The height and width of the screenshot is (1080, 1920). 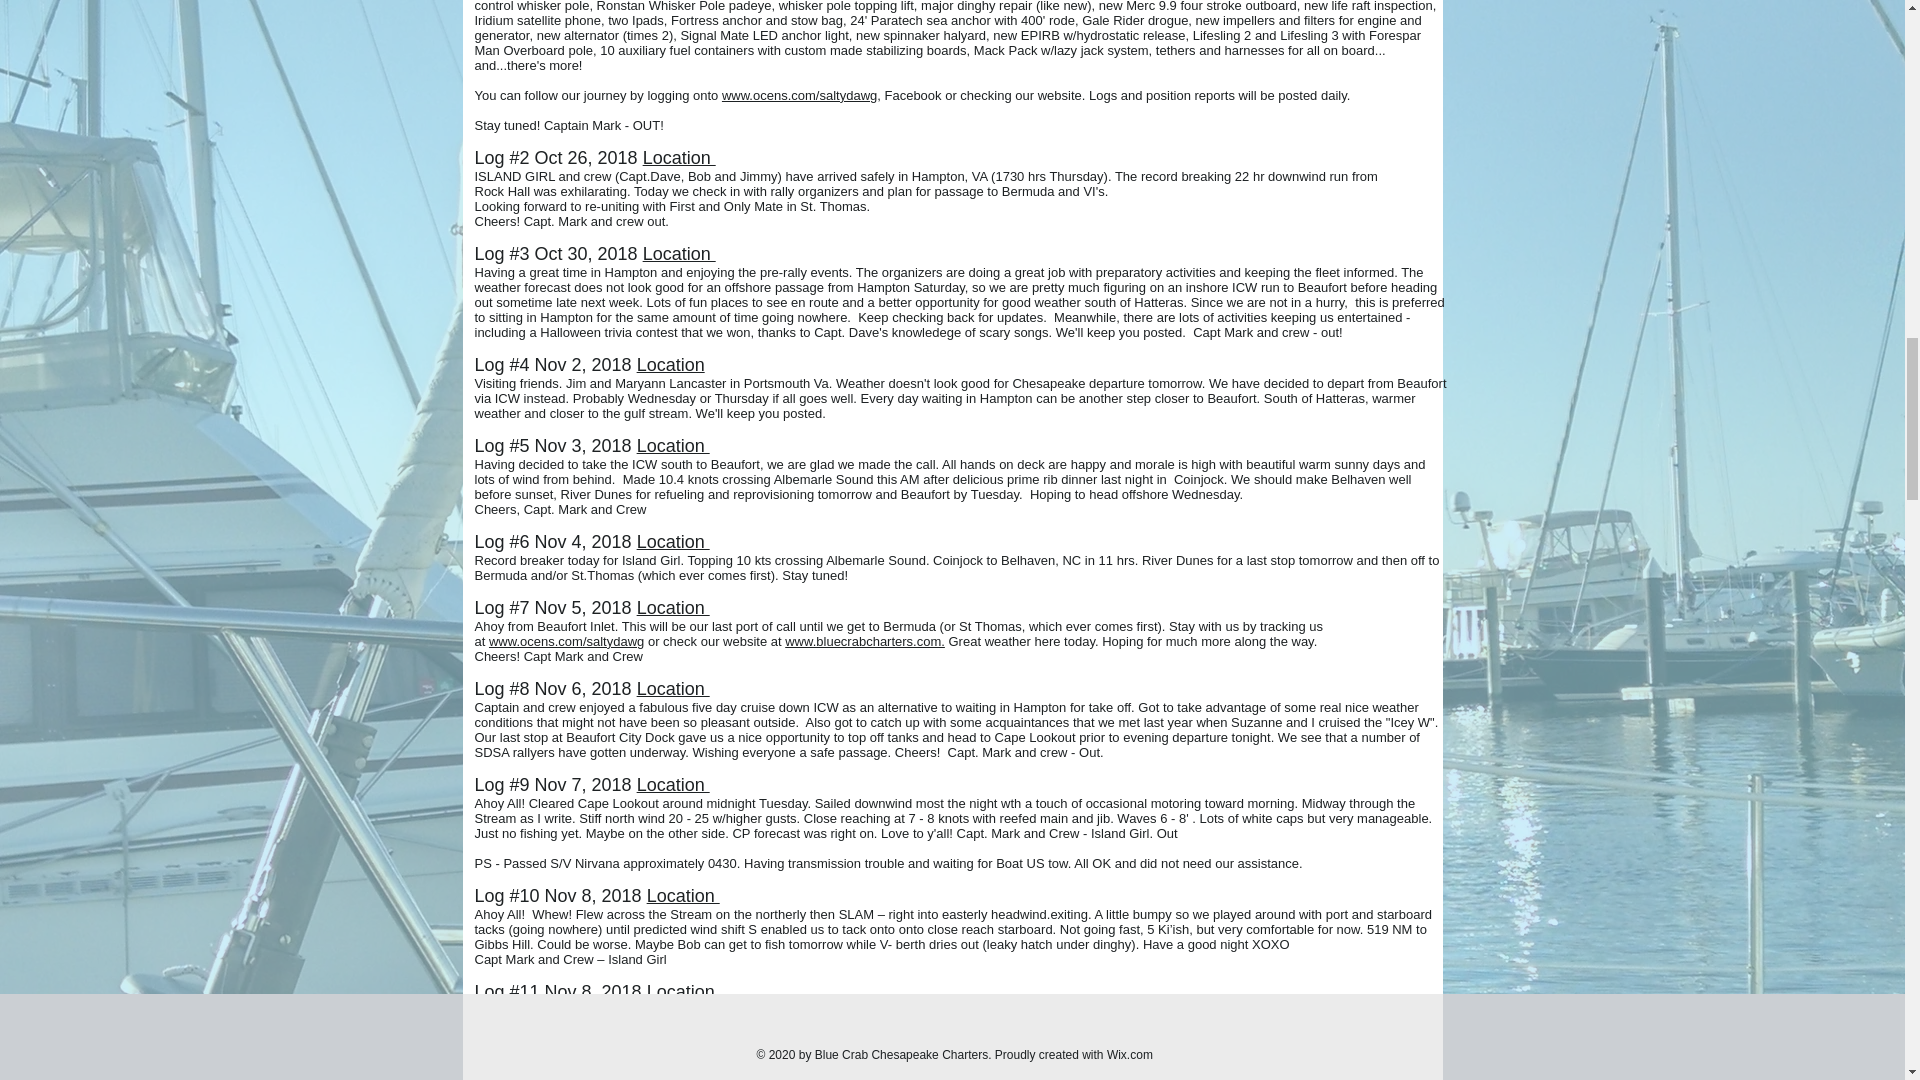 What do you see at coordinates (674, 688) in the screenshot?
I see `Location ` at bounding box center [674, 688].